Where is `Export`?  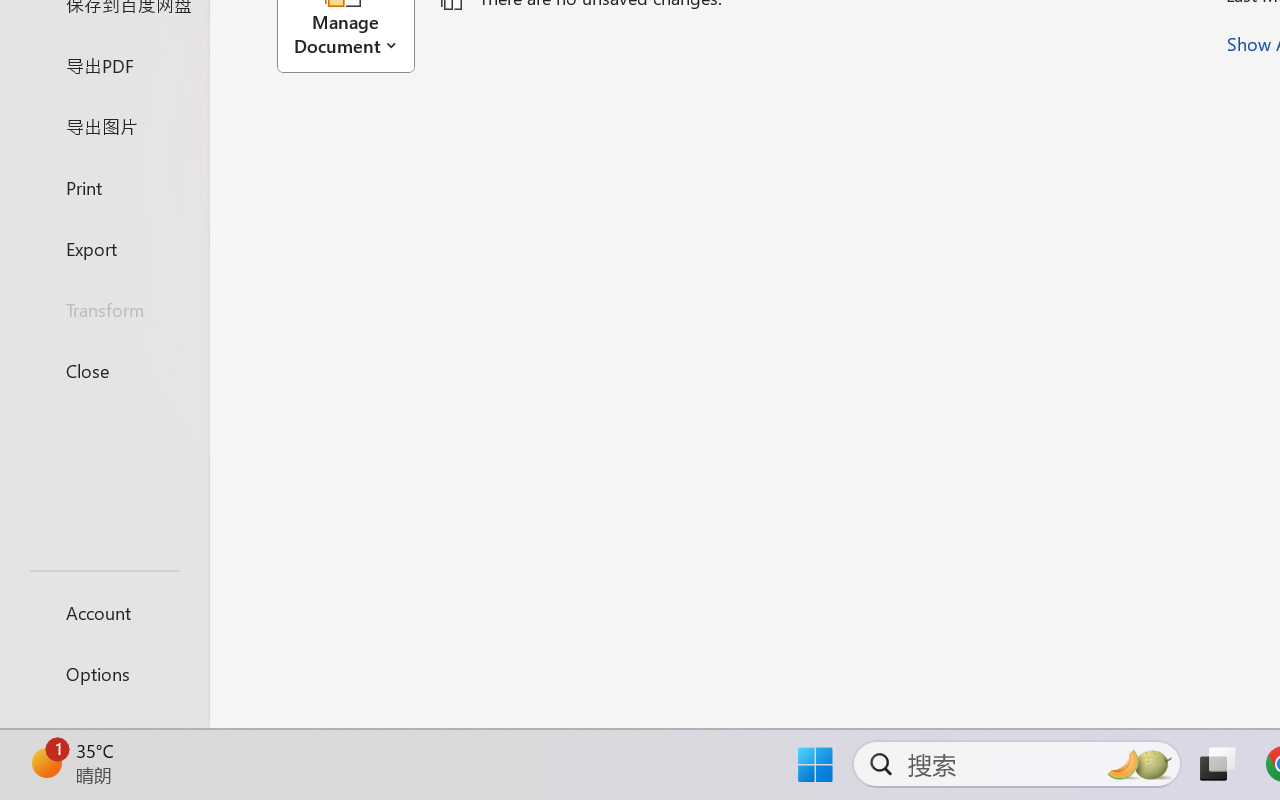
Export is located at coordinates (104, 248).